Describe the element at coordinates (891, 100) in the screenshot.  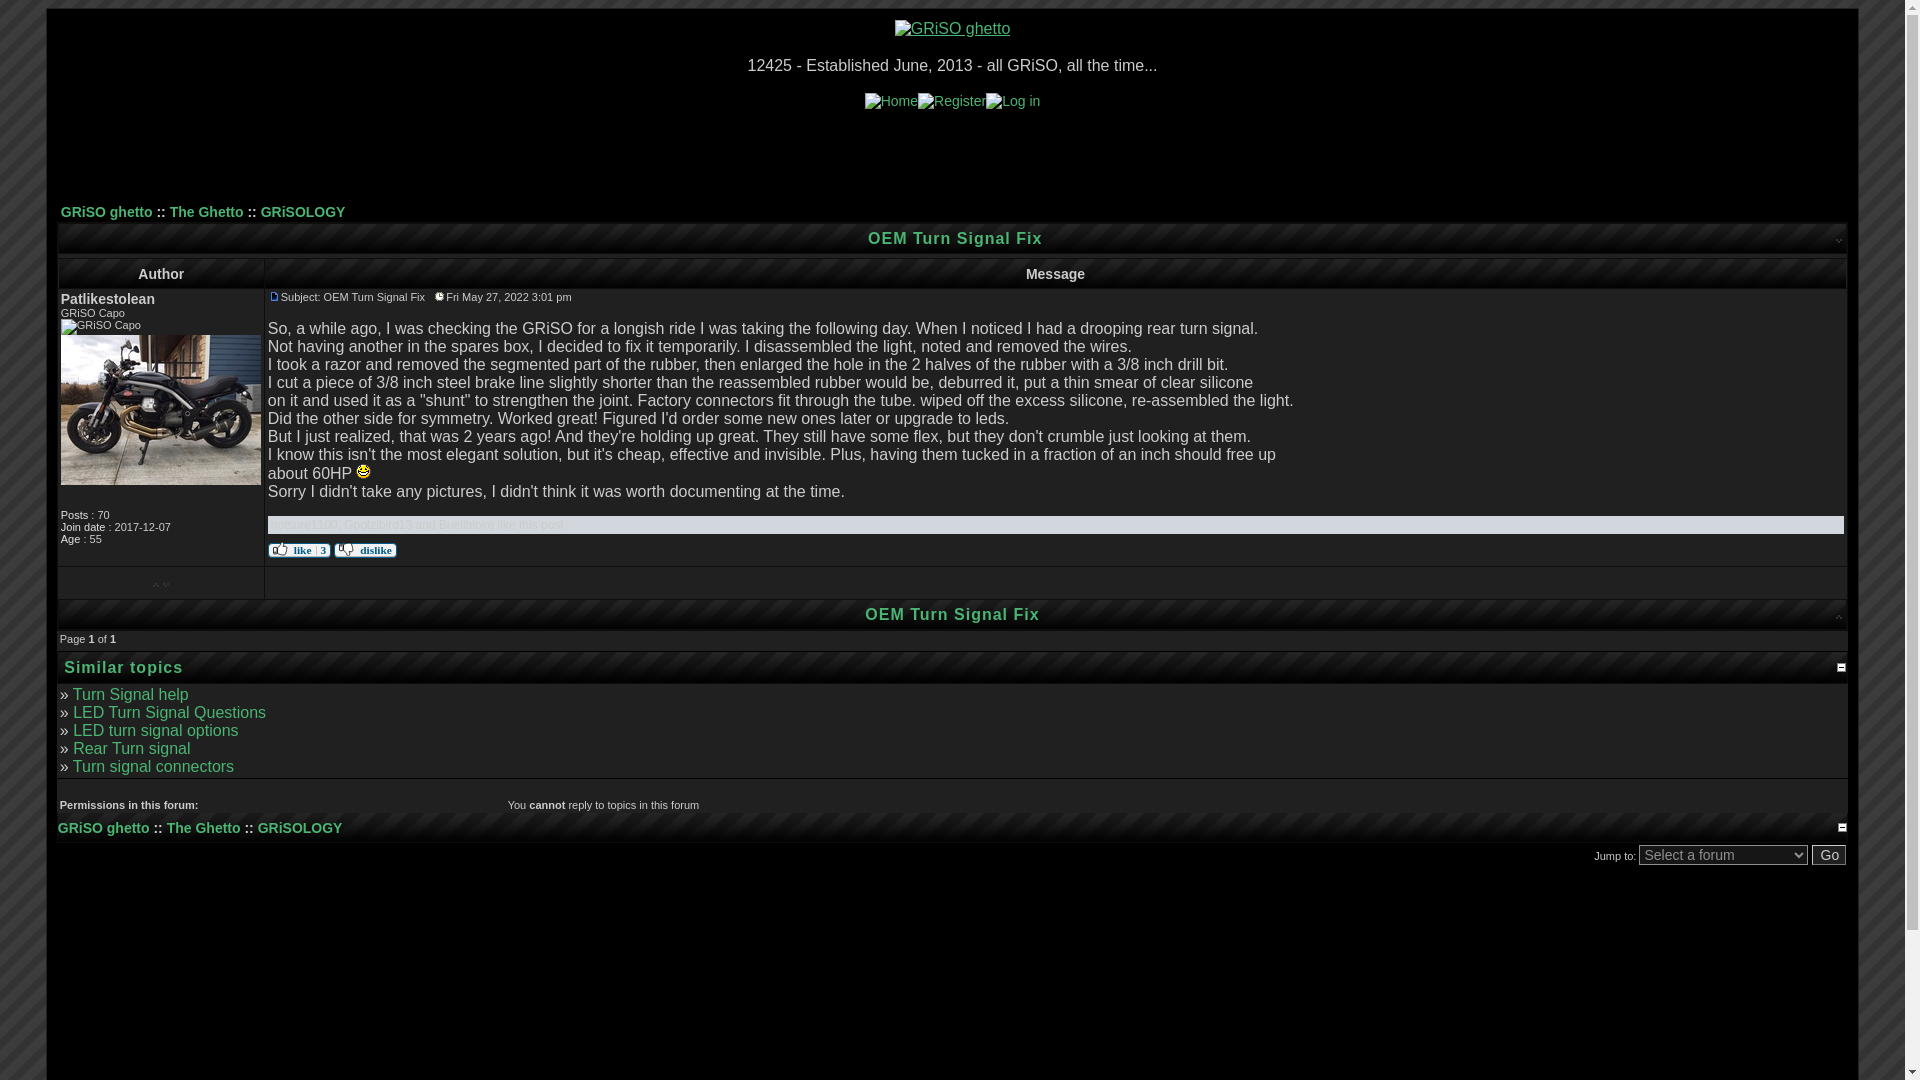
I see `Home` at that location.